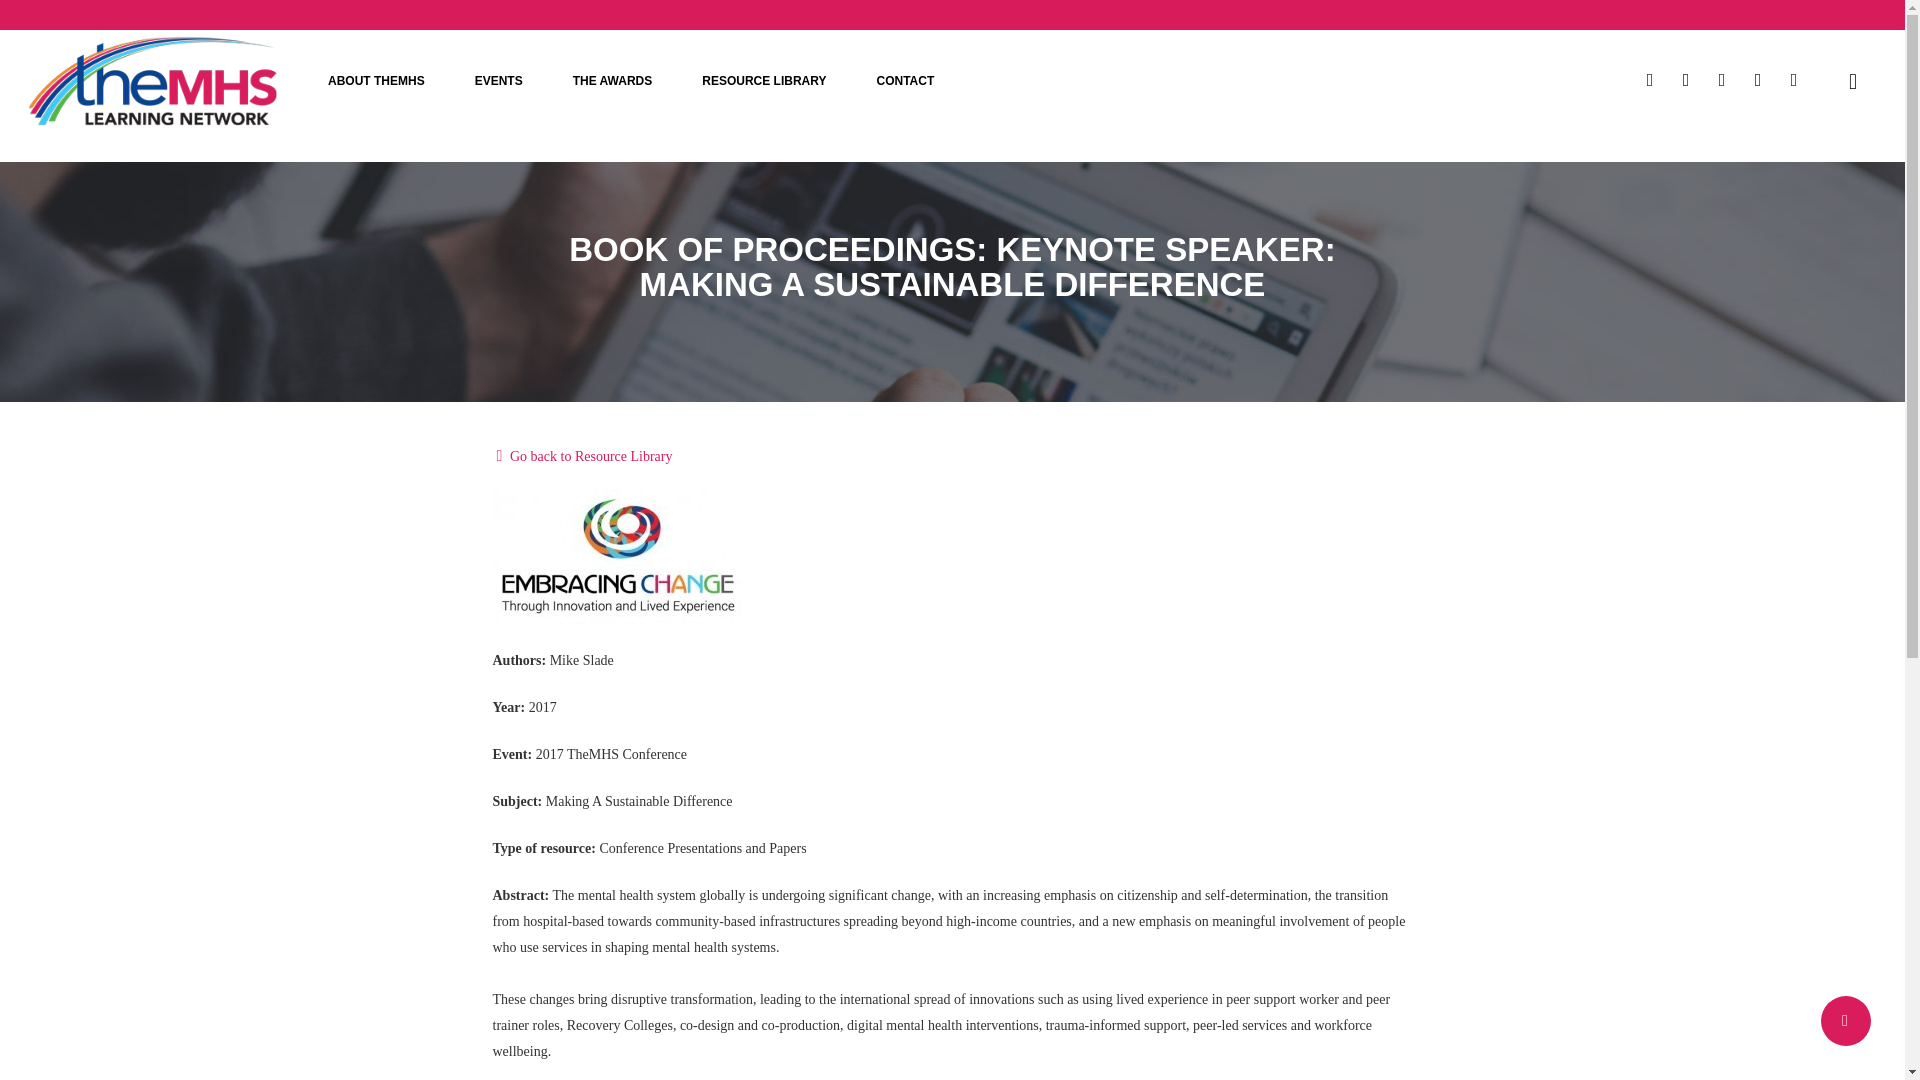 Image resolution: width=1920 pixels, height=1080 pixels. Describe the element at coordinates (905, 80) in the screenshot. I see `CONTACT` at that location.